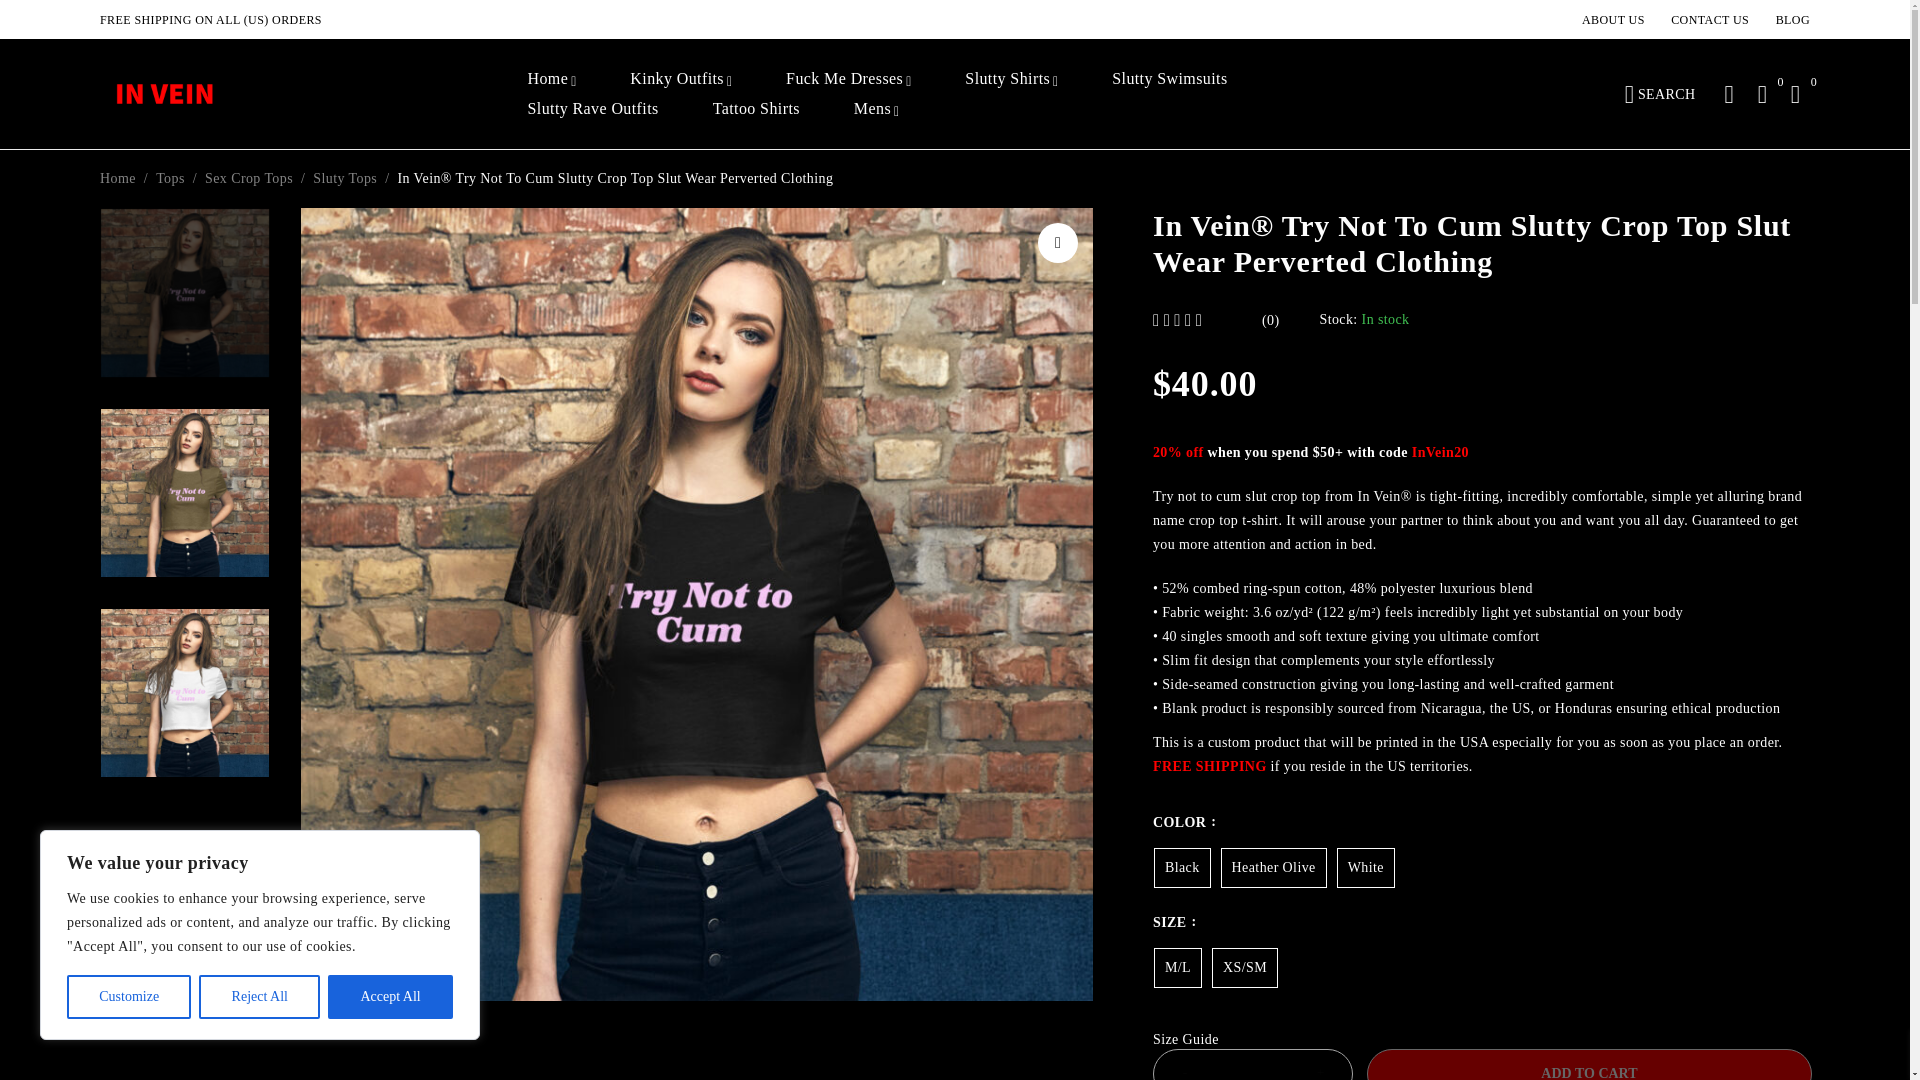 Image resolution: width=1920 pixels, height=1080 pixels. What do you see at coordinates (260, 997) in the screenshot?
I see `Reject All` at bounding box center [260, 997].